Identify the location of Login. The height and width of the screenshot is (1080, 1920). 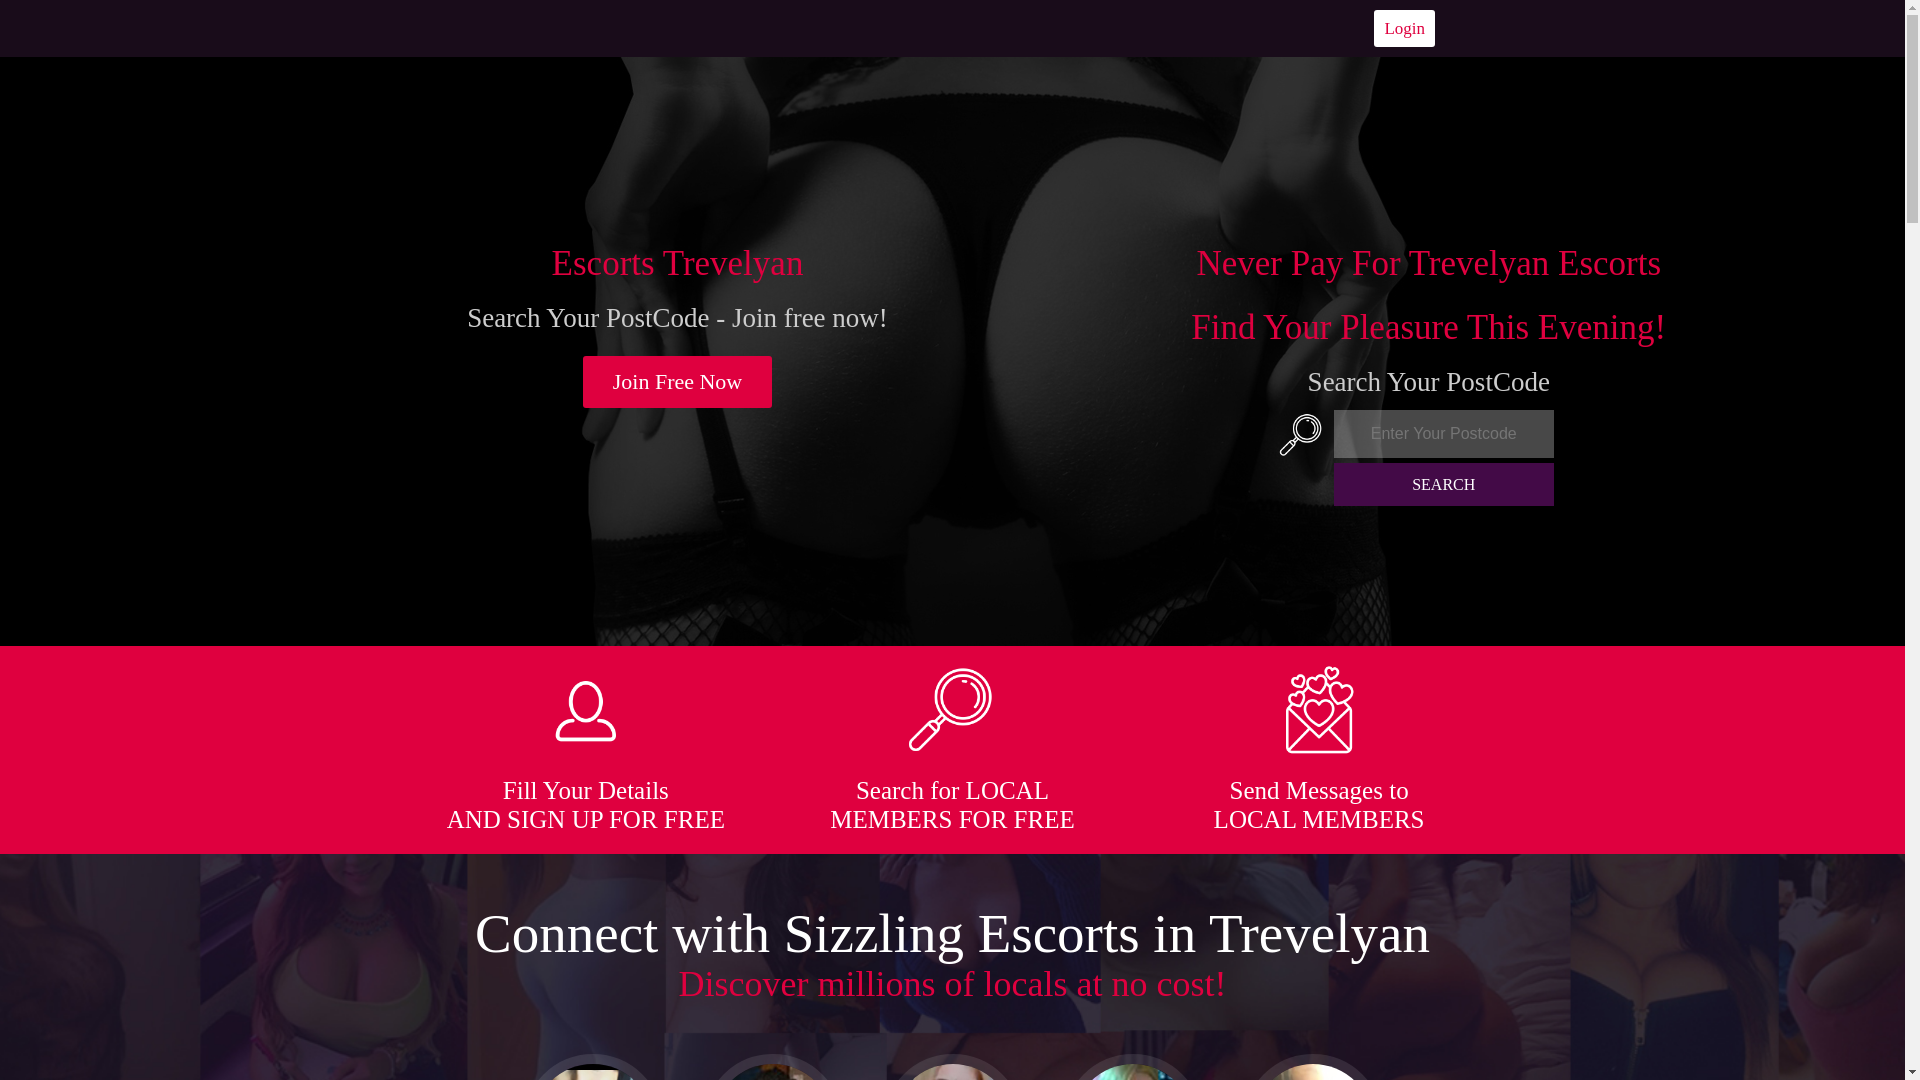
(1404, 28).